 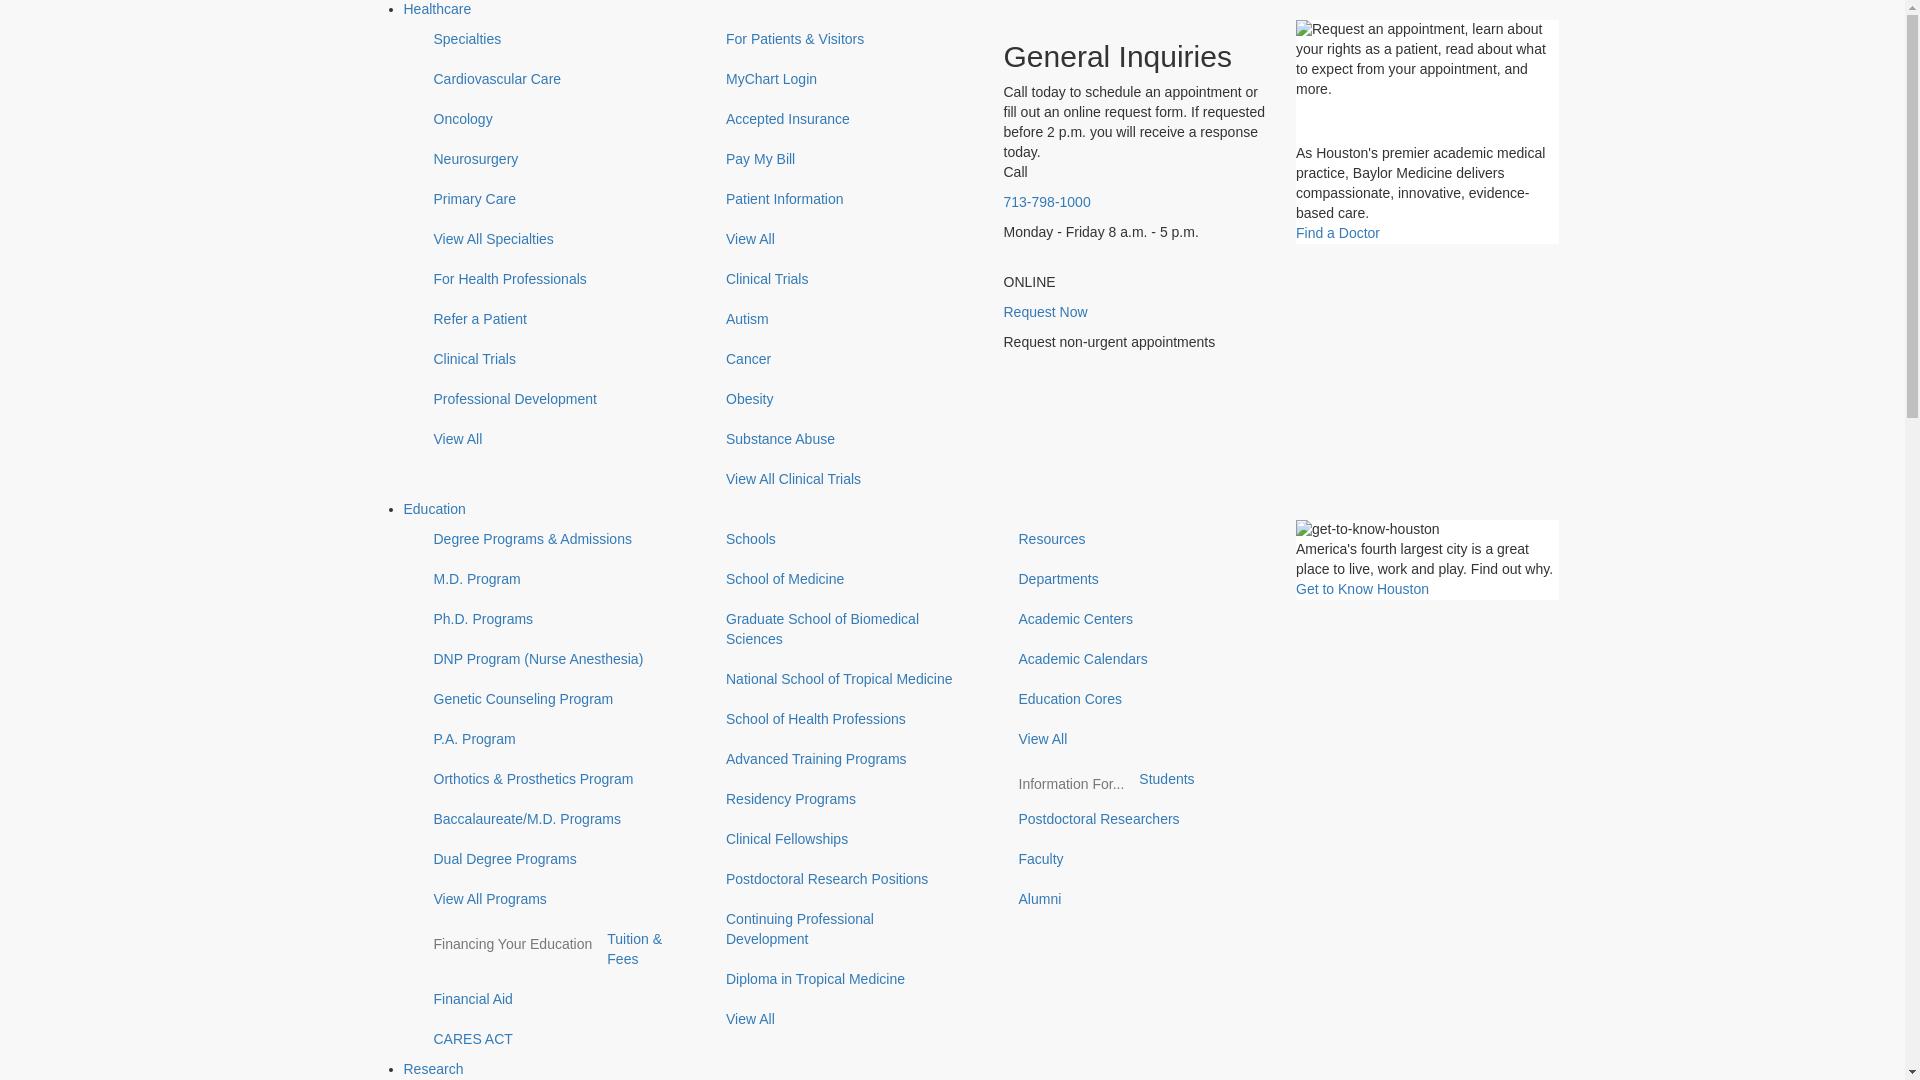 What do you see at coordinates (550, 280) in the screenshot?
I see `For Health Professionals` at bounding box center [550, 280].